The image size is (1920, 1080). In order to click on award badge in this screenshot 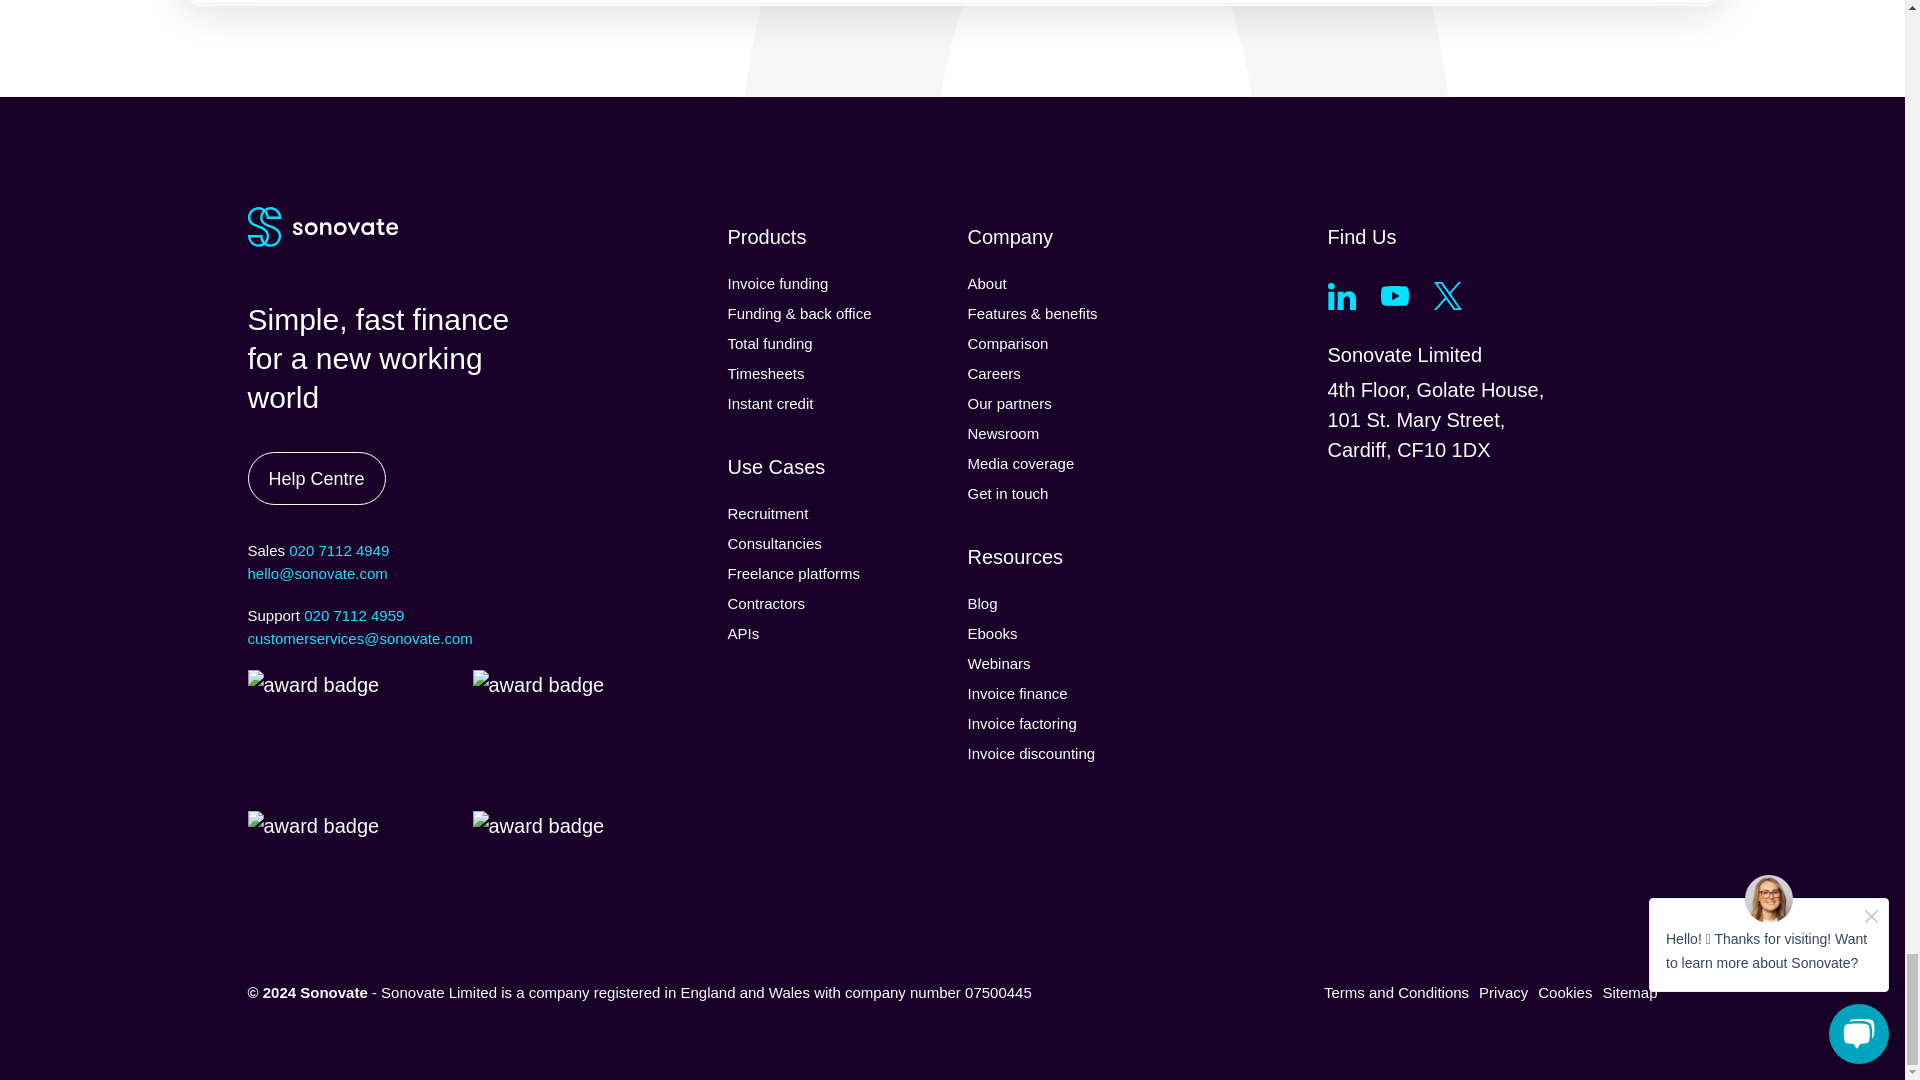, I will do `click(542, 881)`.